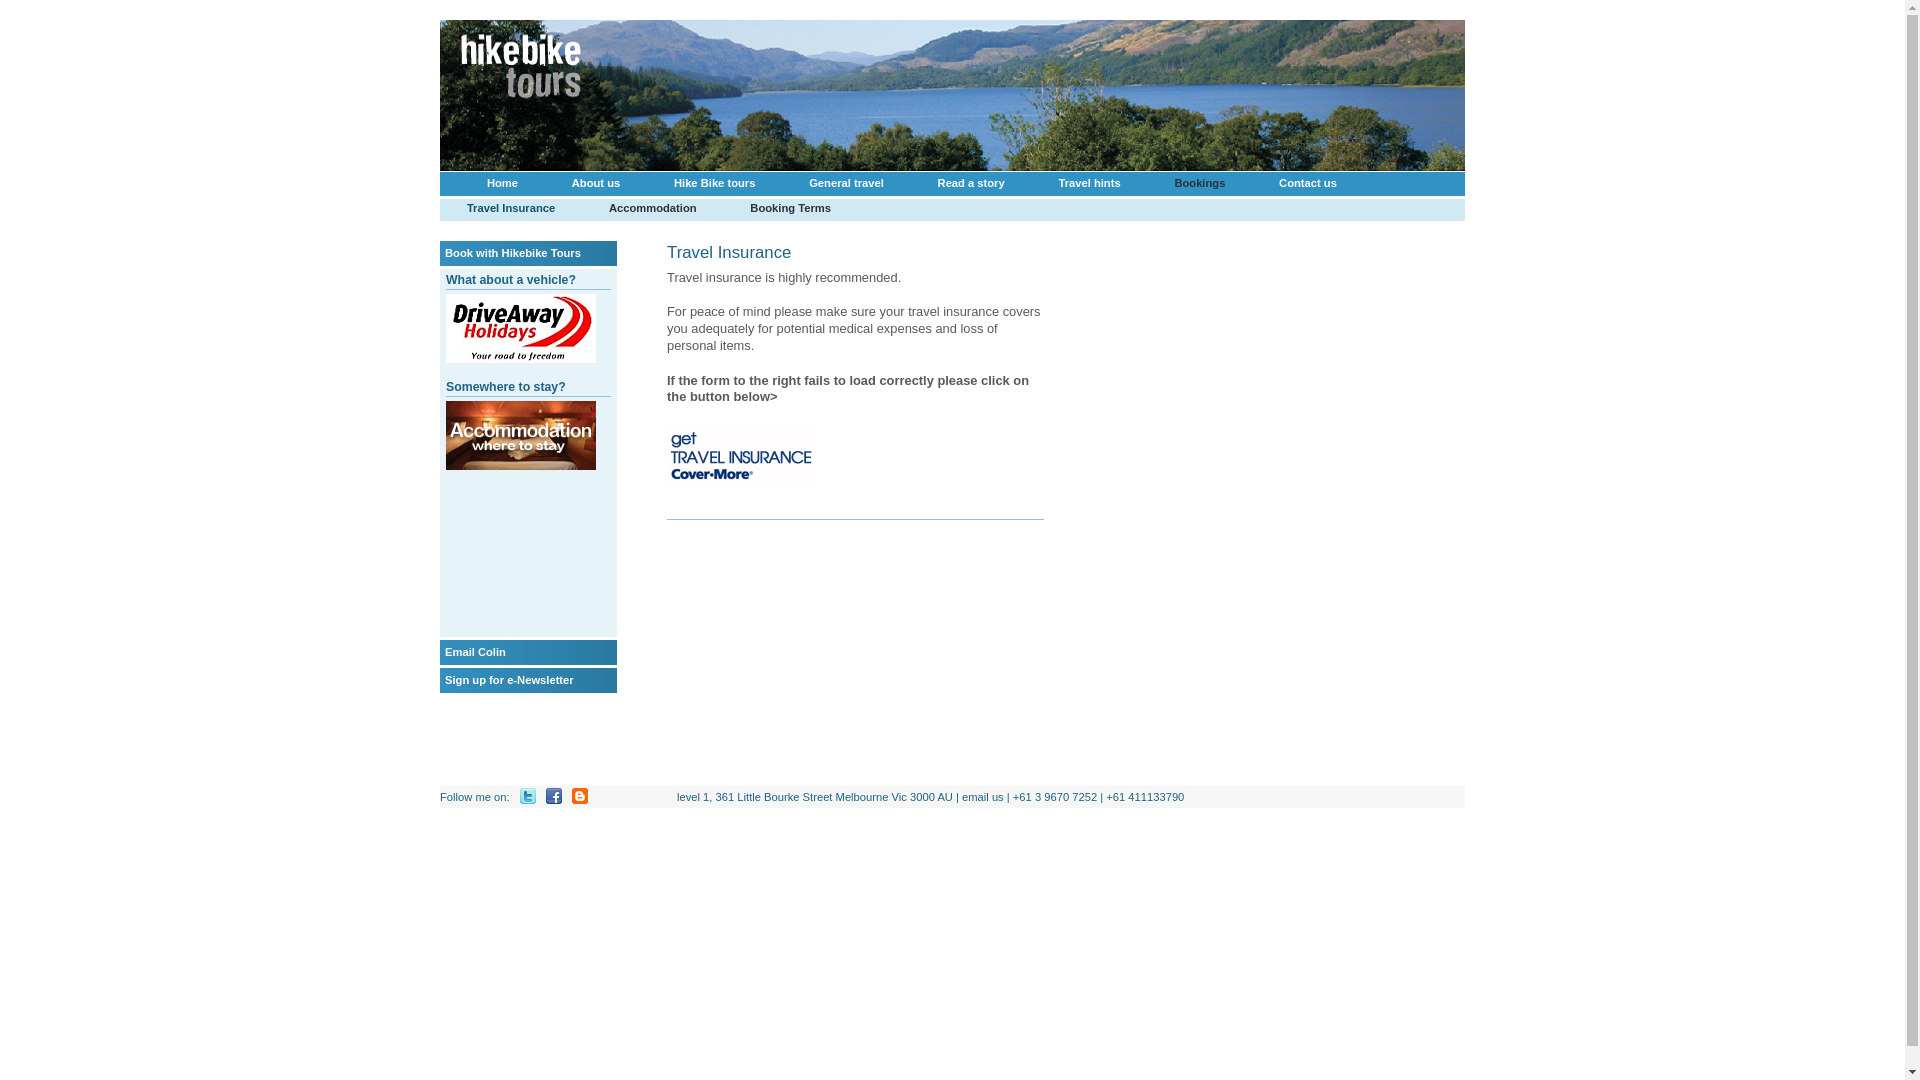 The height and width of the screenshot is (1080, 1920). Describe the element at coordinates (476, 652) in the screenshot. I see `Email Colin` at that location.